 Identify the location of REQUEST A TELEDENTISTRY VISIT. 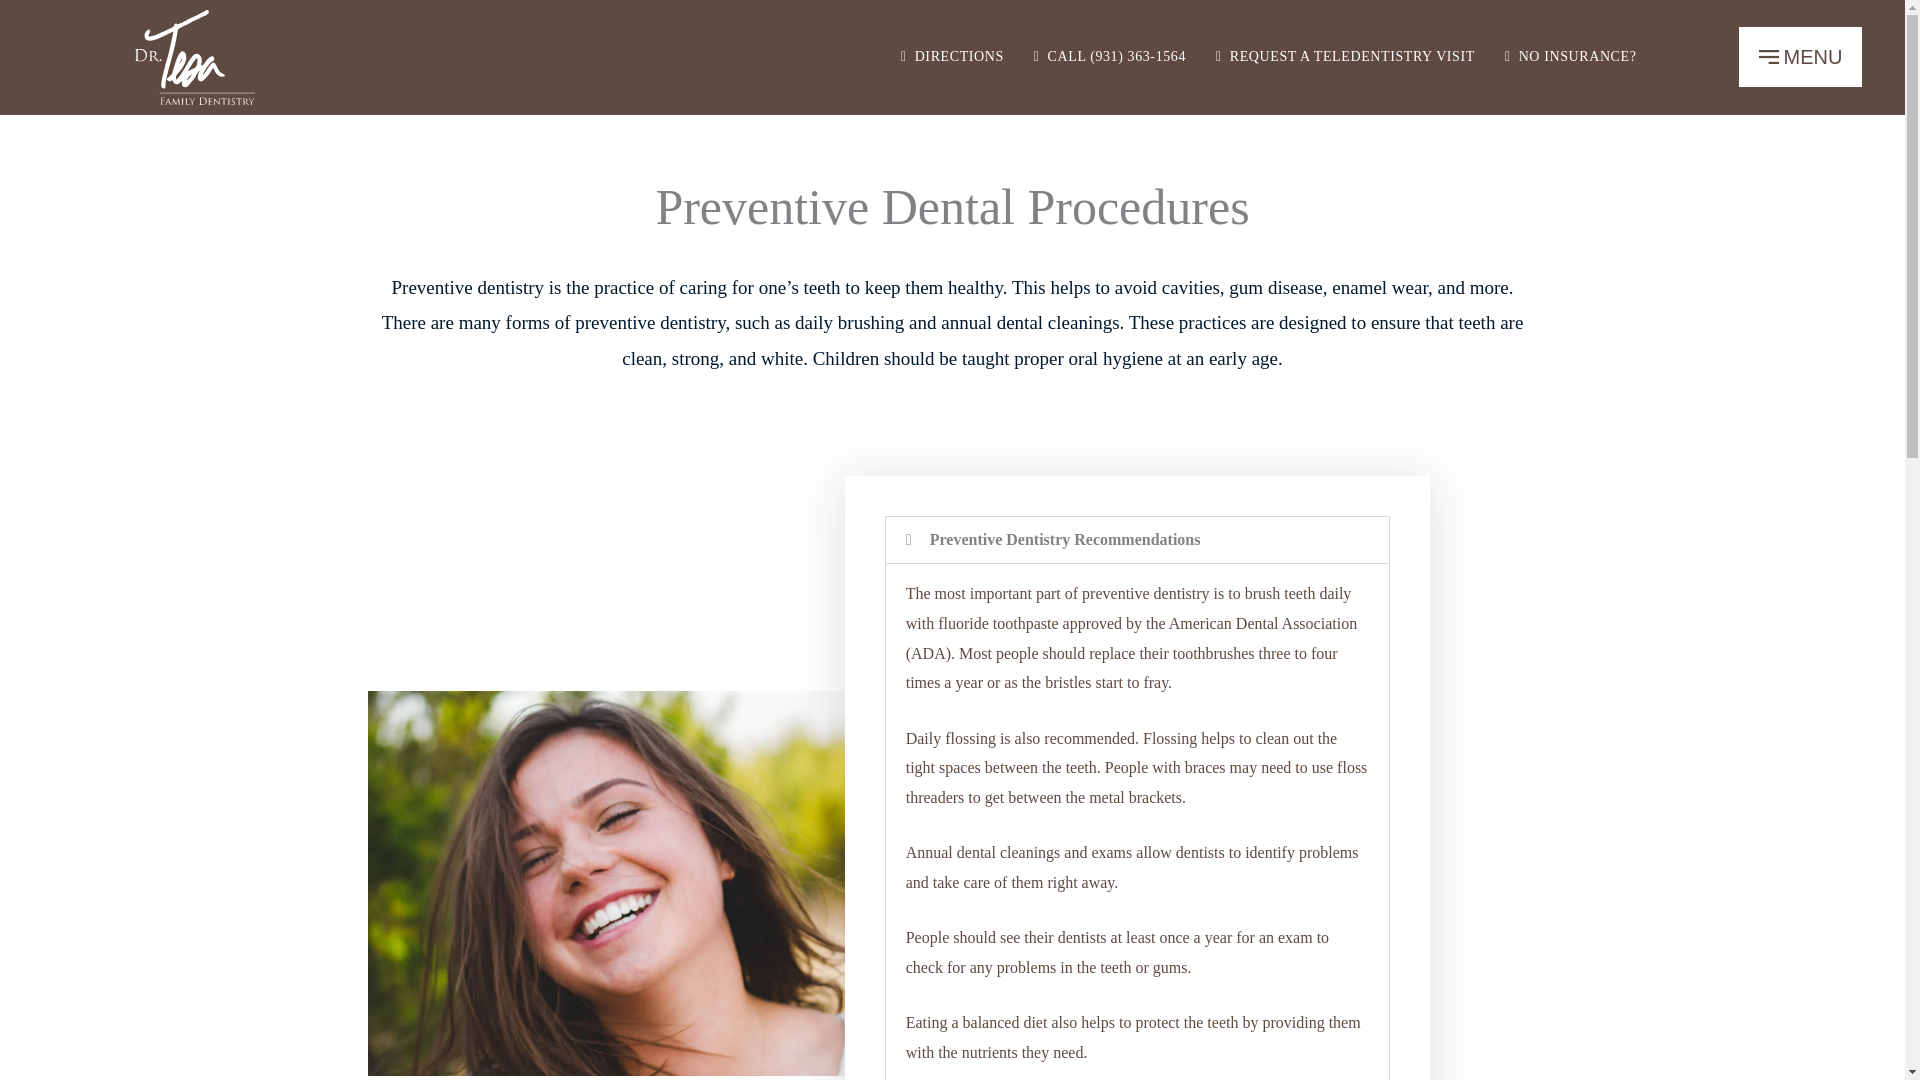
(1345, 56).